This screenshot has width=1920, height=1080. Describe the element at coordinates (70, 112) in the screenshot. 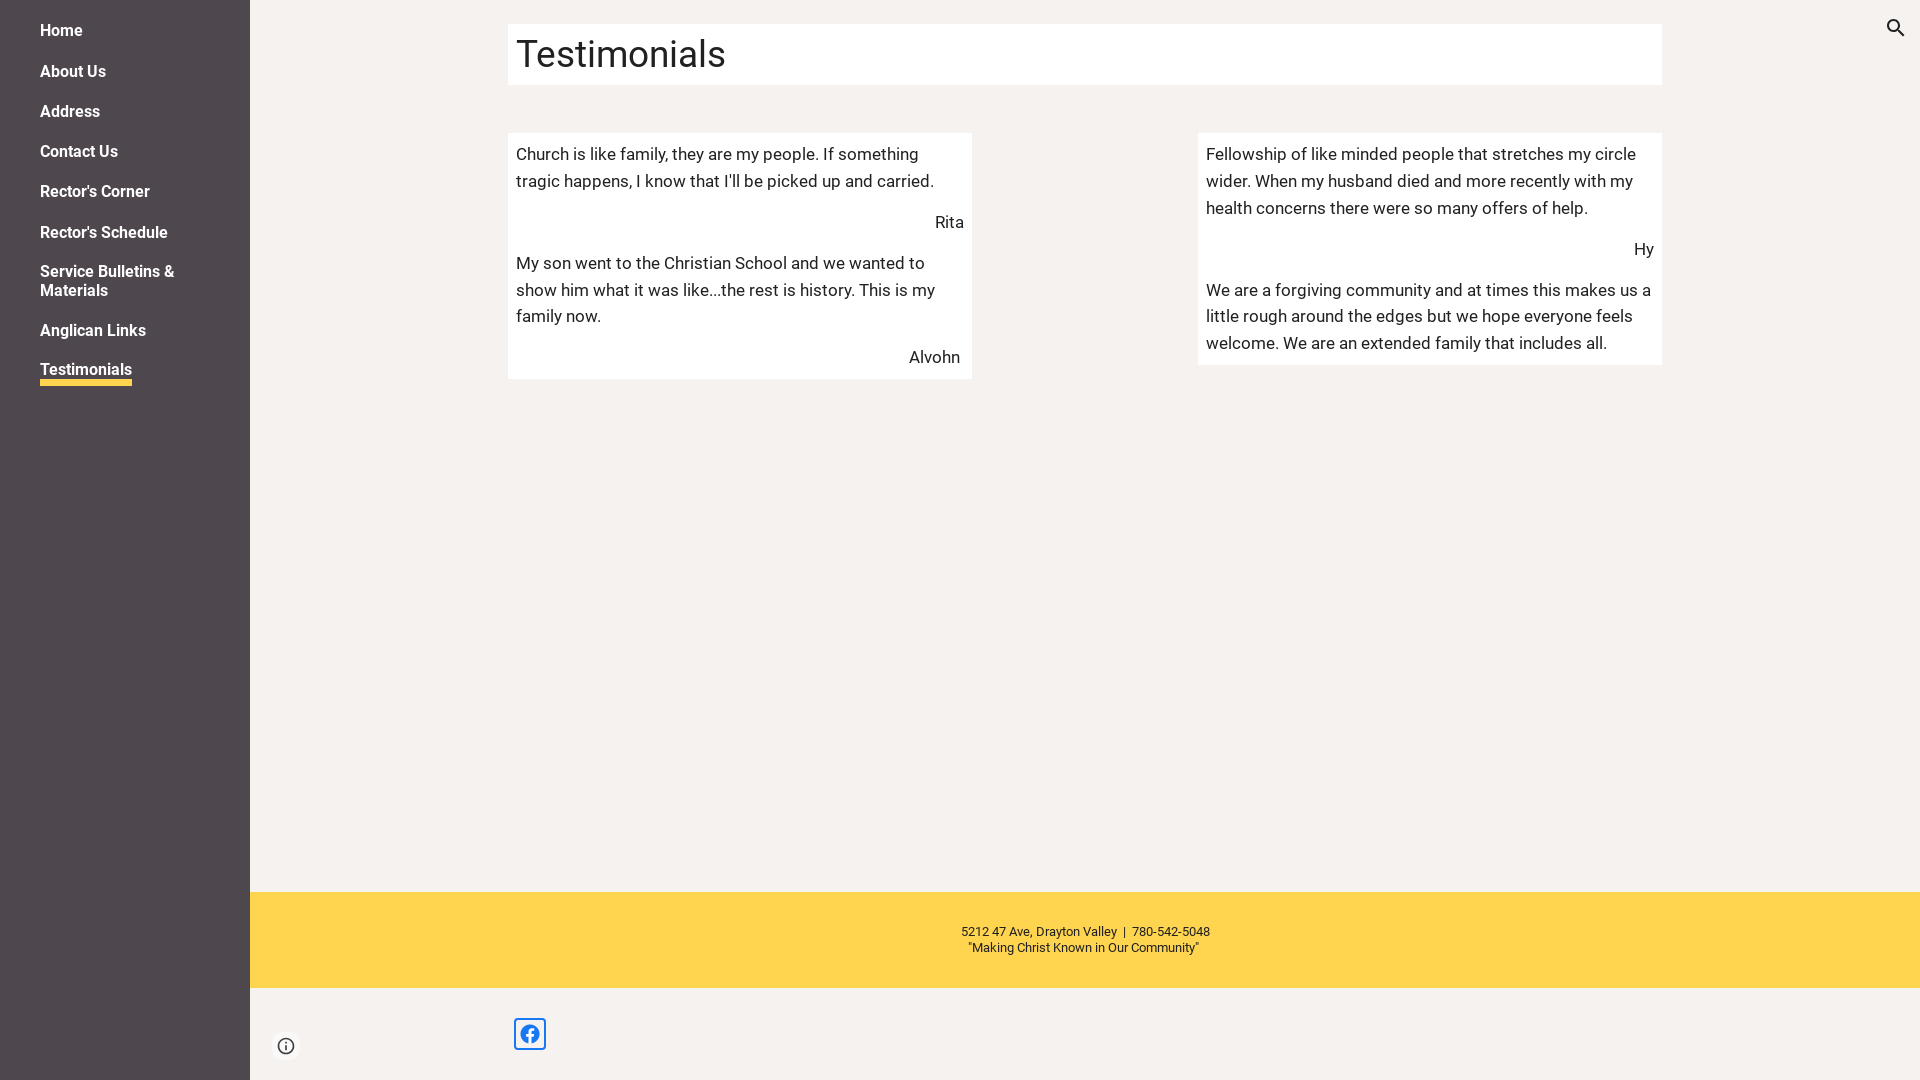

I see `Address` at that location.